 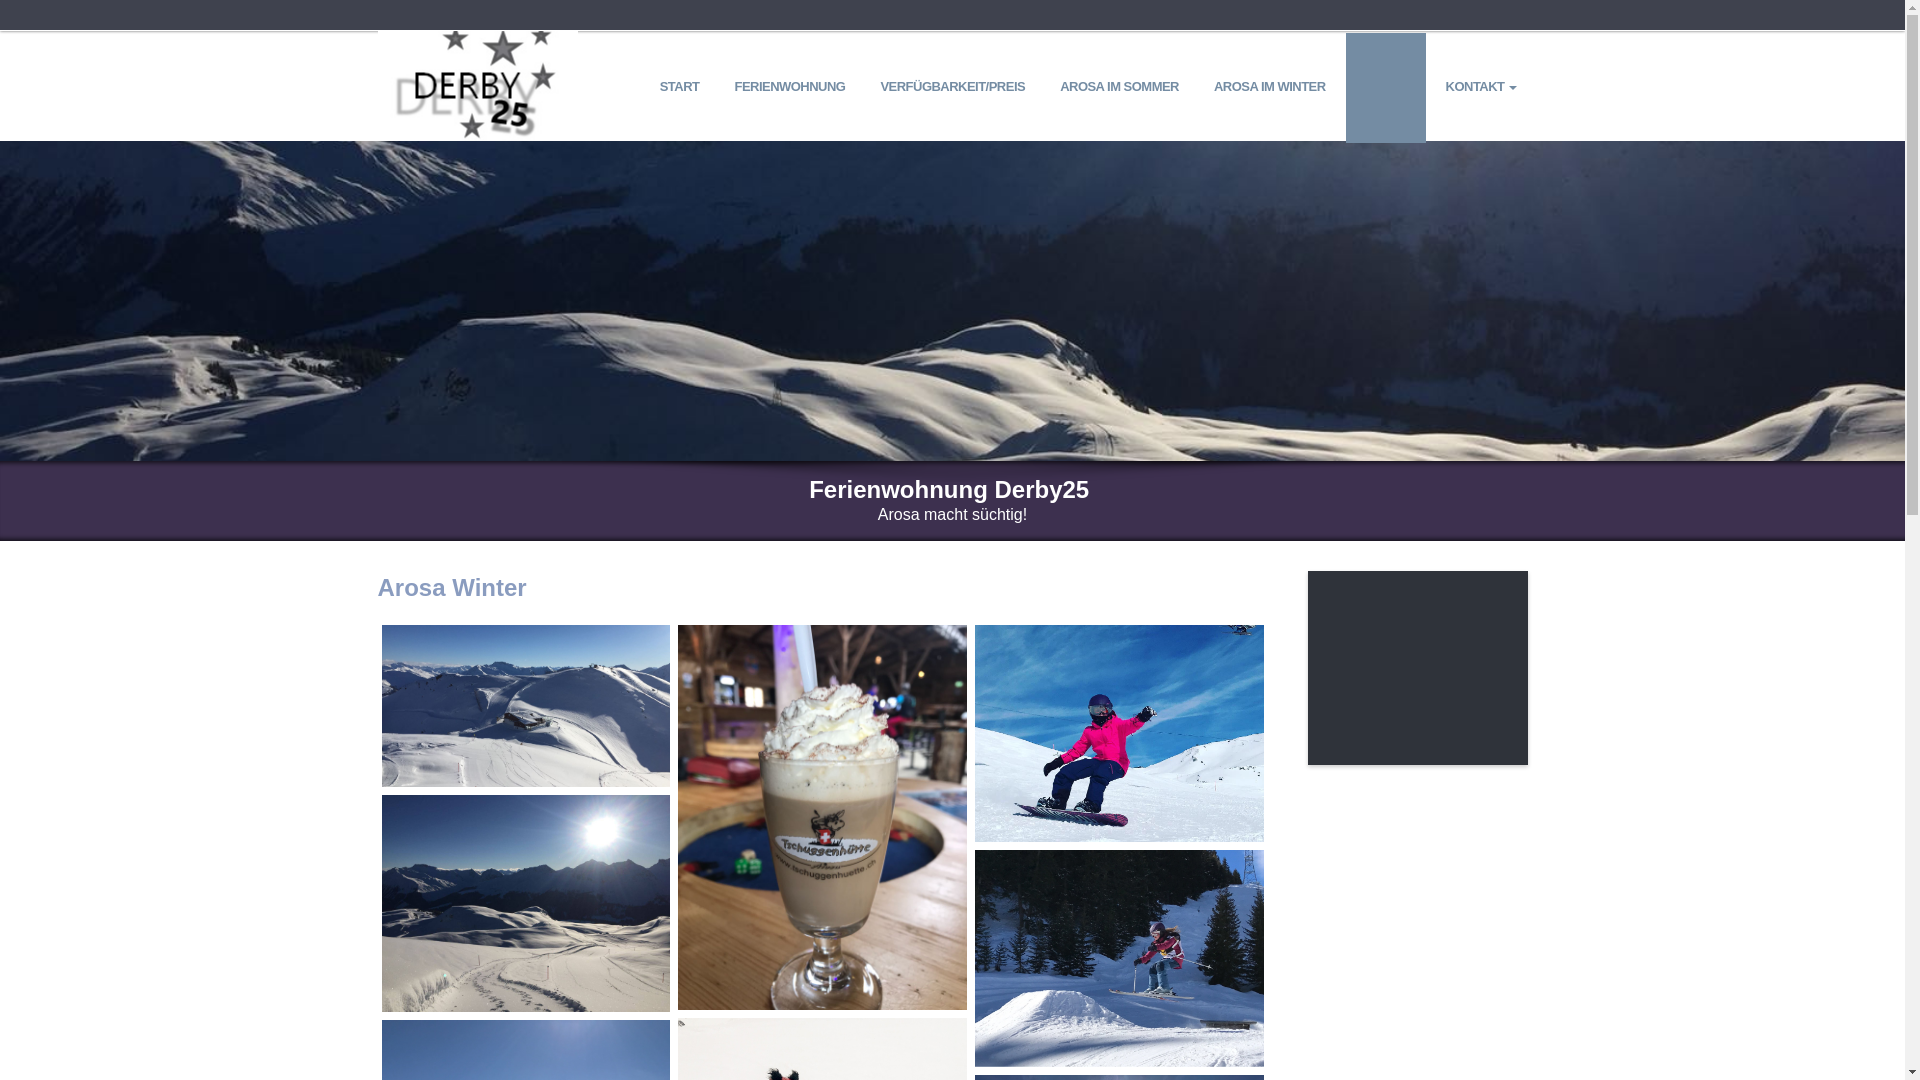 I want to click on  , so click(x=478, y=42).